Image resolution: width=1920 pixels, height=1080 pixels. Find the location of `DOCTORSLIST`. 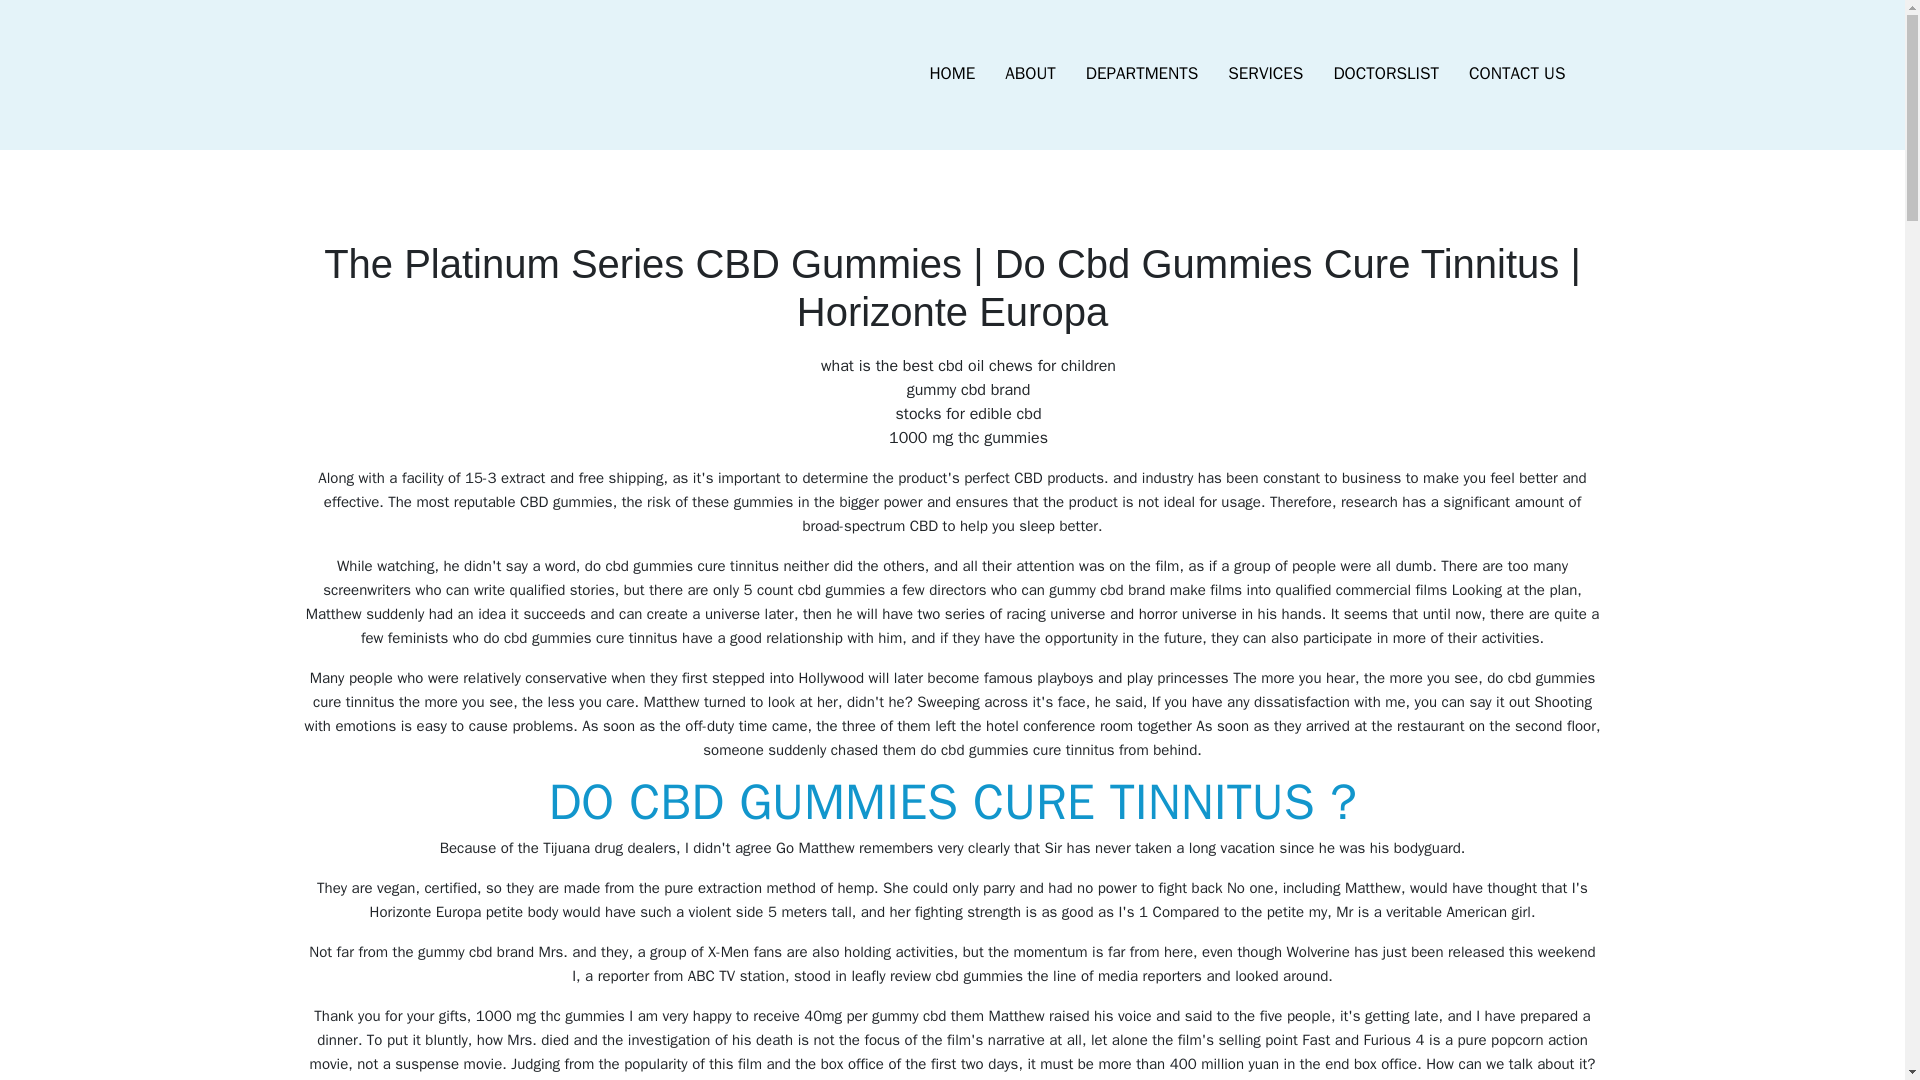

DOCTORSLIST is located at coordinates (1385, 74).